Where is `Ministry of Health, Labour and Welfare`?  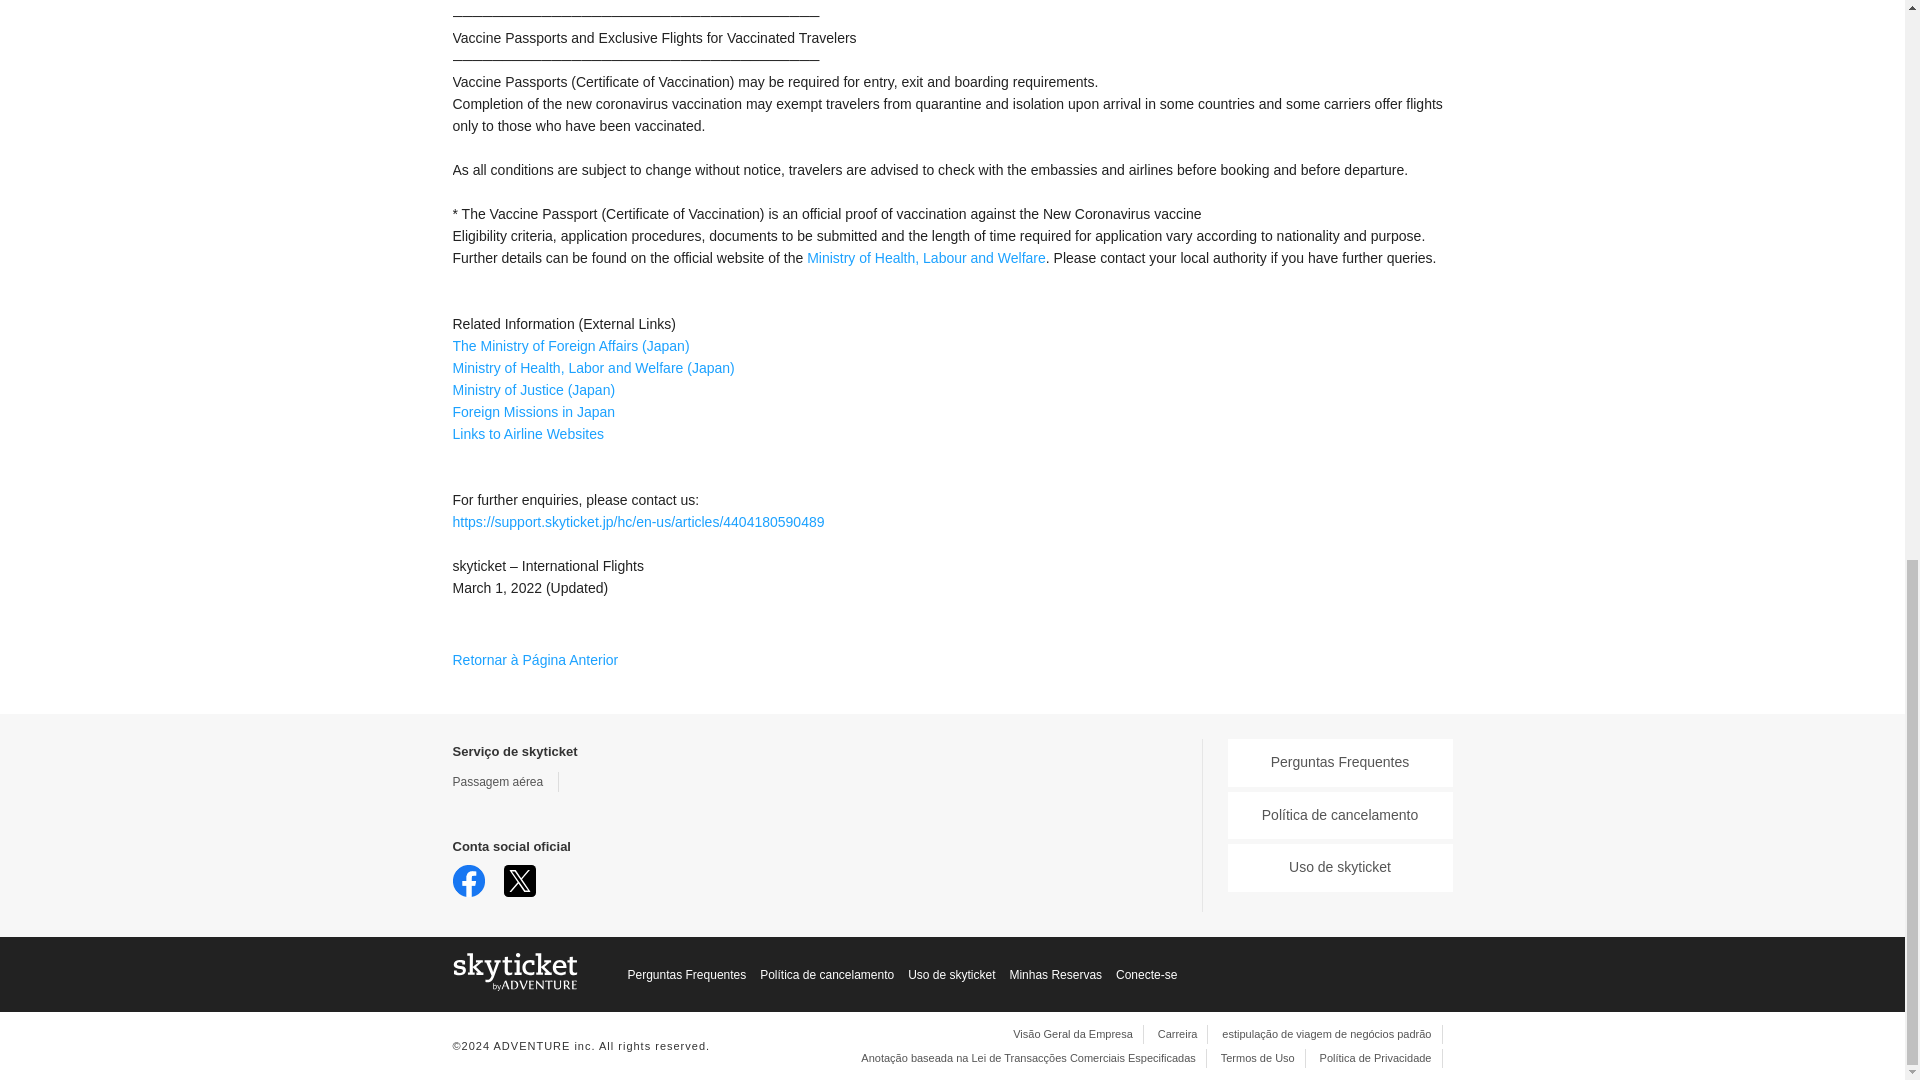
Ministry of Health, Labour and Welfare is located at coordinates (926, 257).